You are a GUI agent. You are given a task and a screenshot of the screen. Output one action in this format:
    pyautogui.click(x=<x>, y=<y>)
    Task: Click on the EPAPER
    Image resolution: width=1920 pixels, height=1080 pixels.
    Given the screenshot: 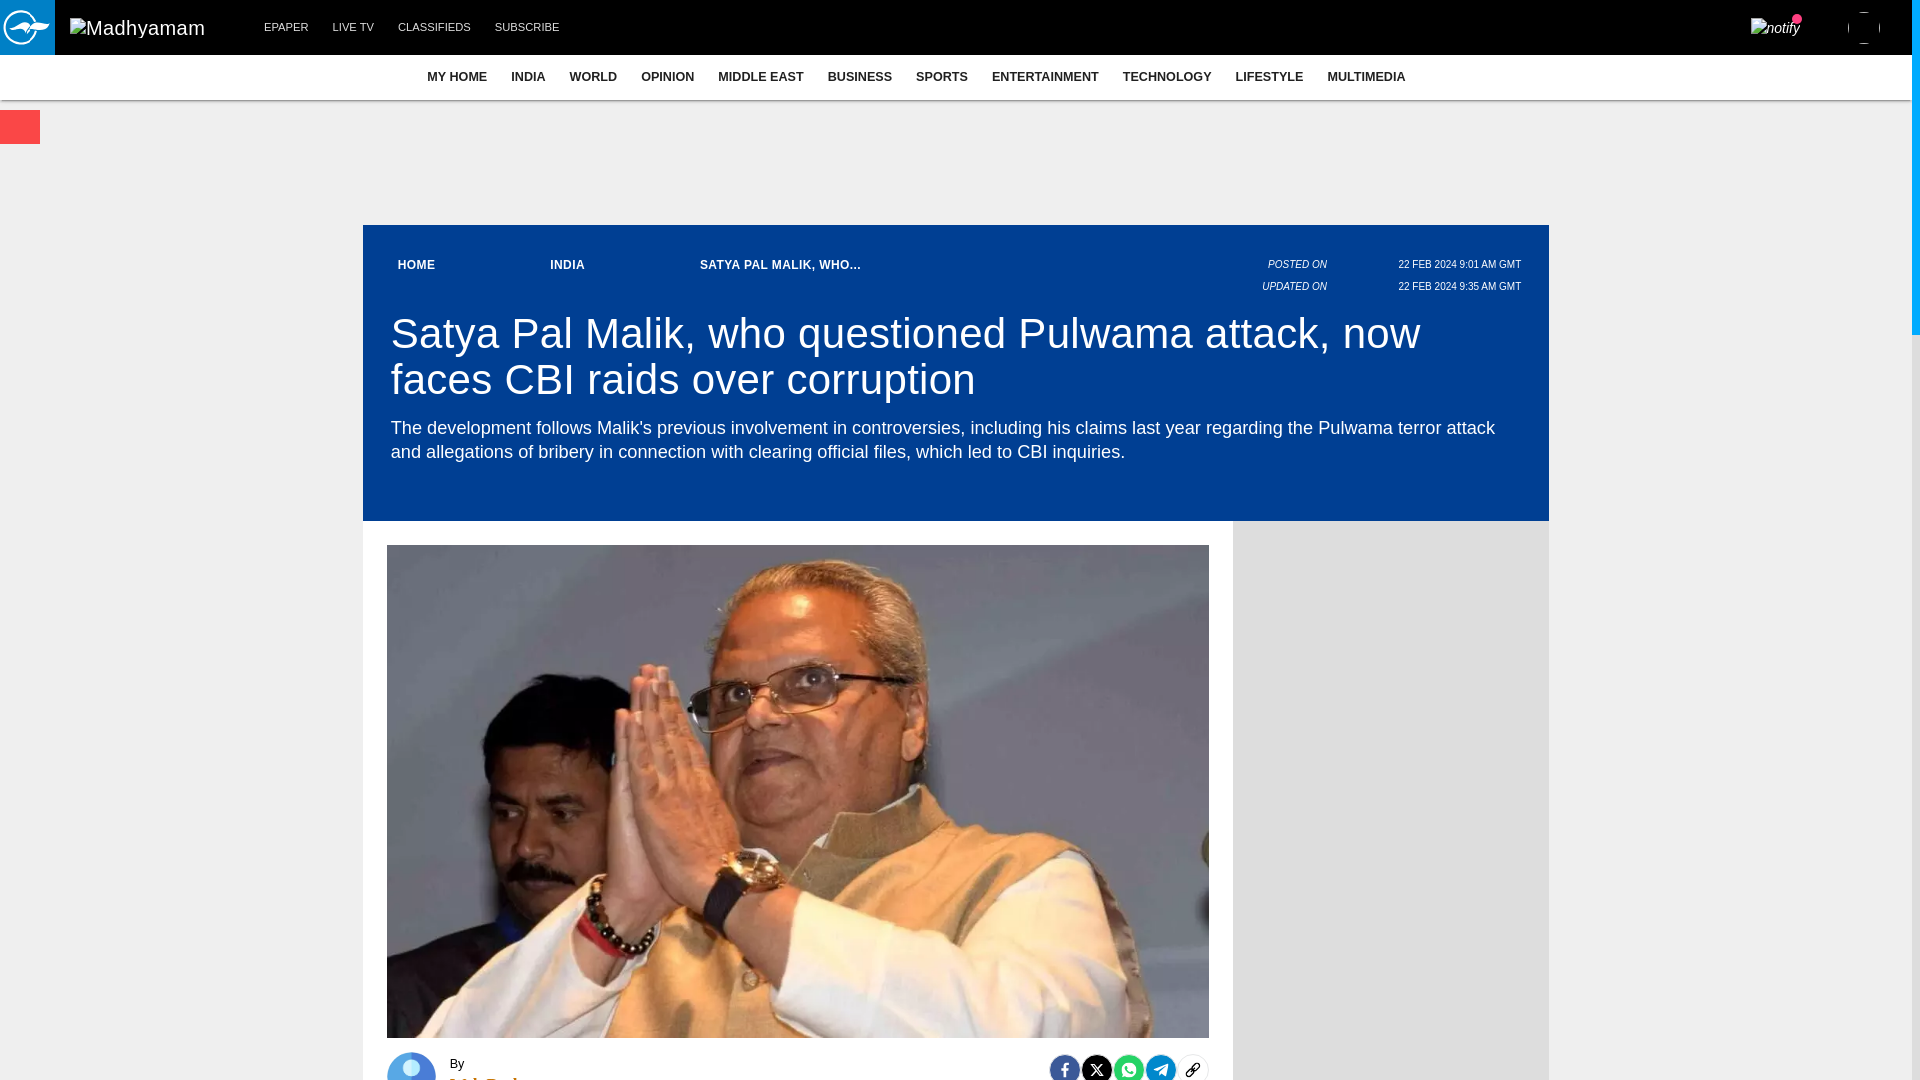 What is the action you would take?
    pyautogui.click(x=286, y=28)
    